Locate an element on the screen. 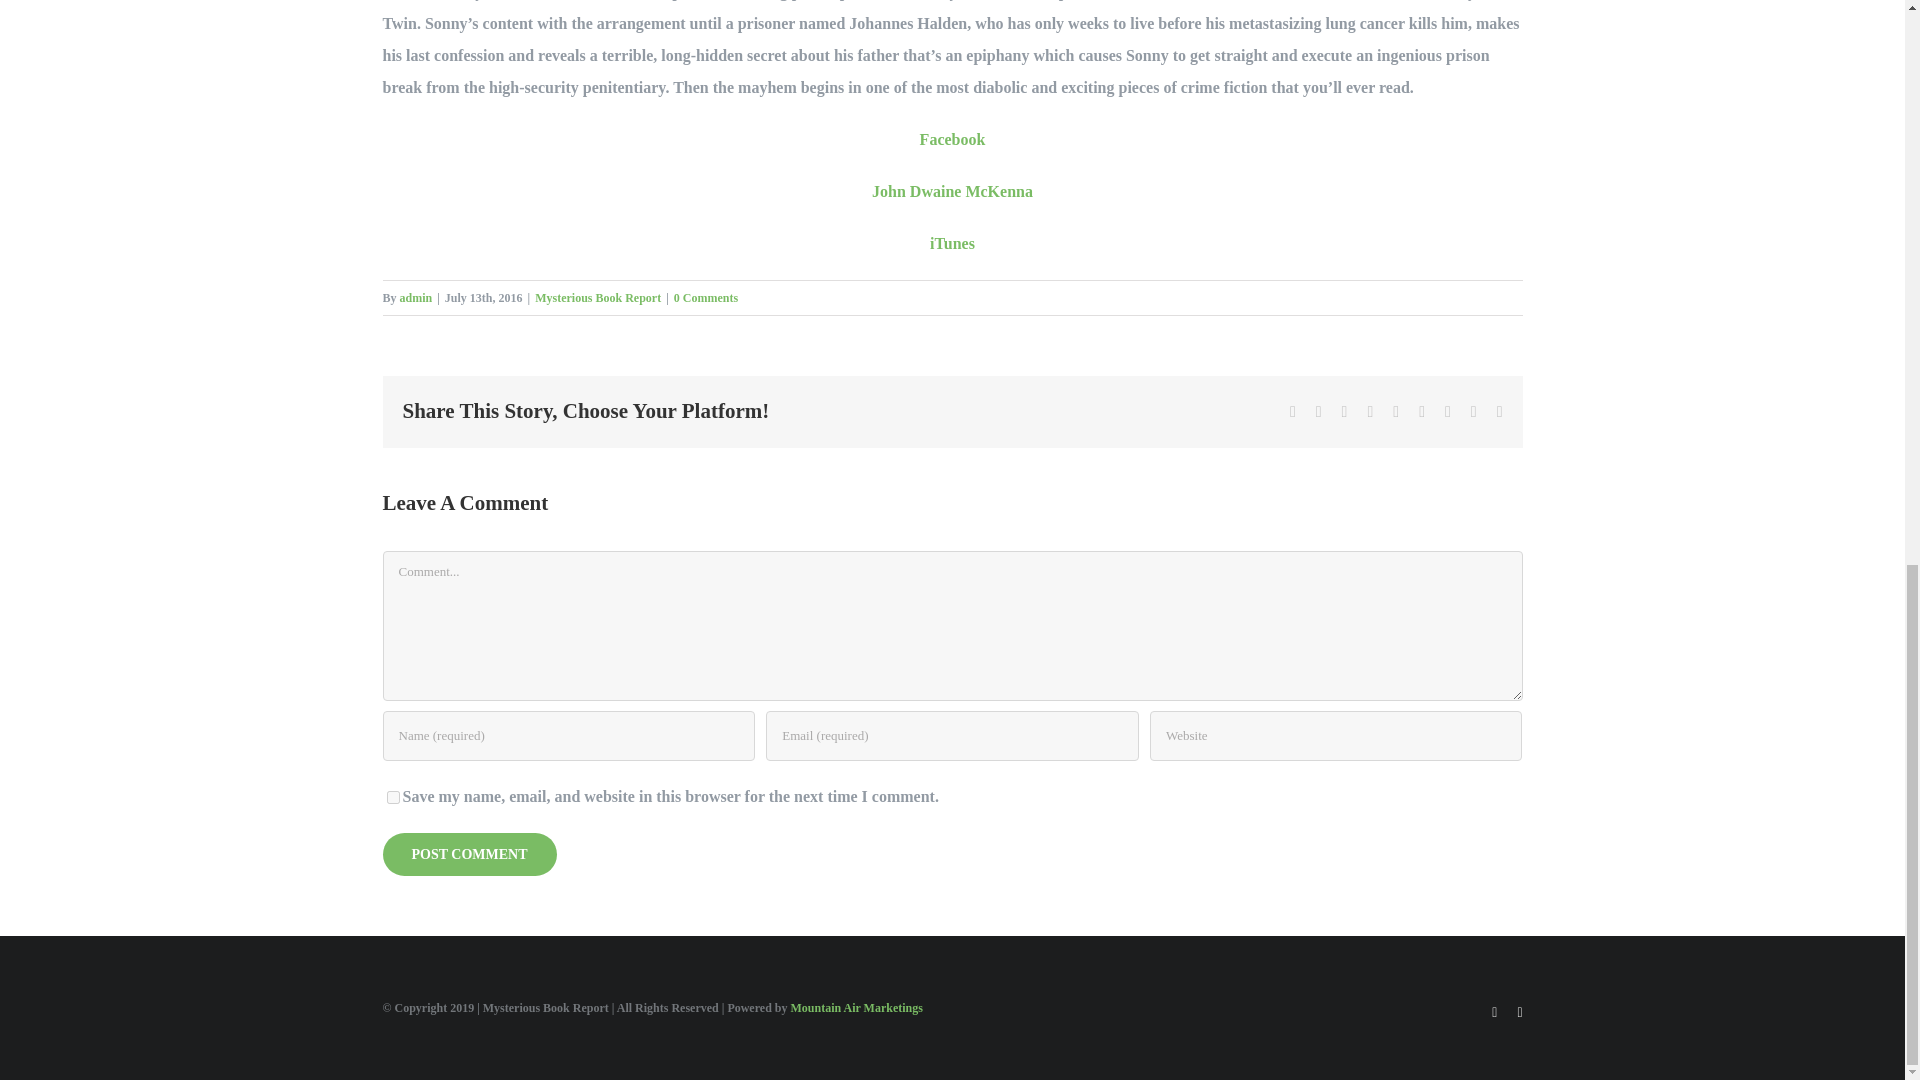 The image size is (1920, 1080). John Dwaine McKenna is located at coordinates (952, 190).